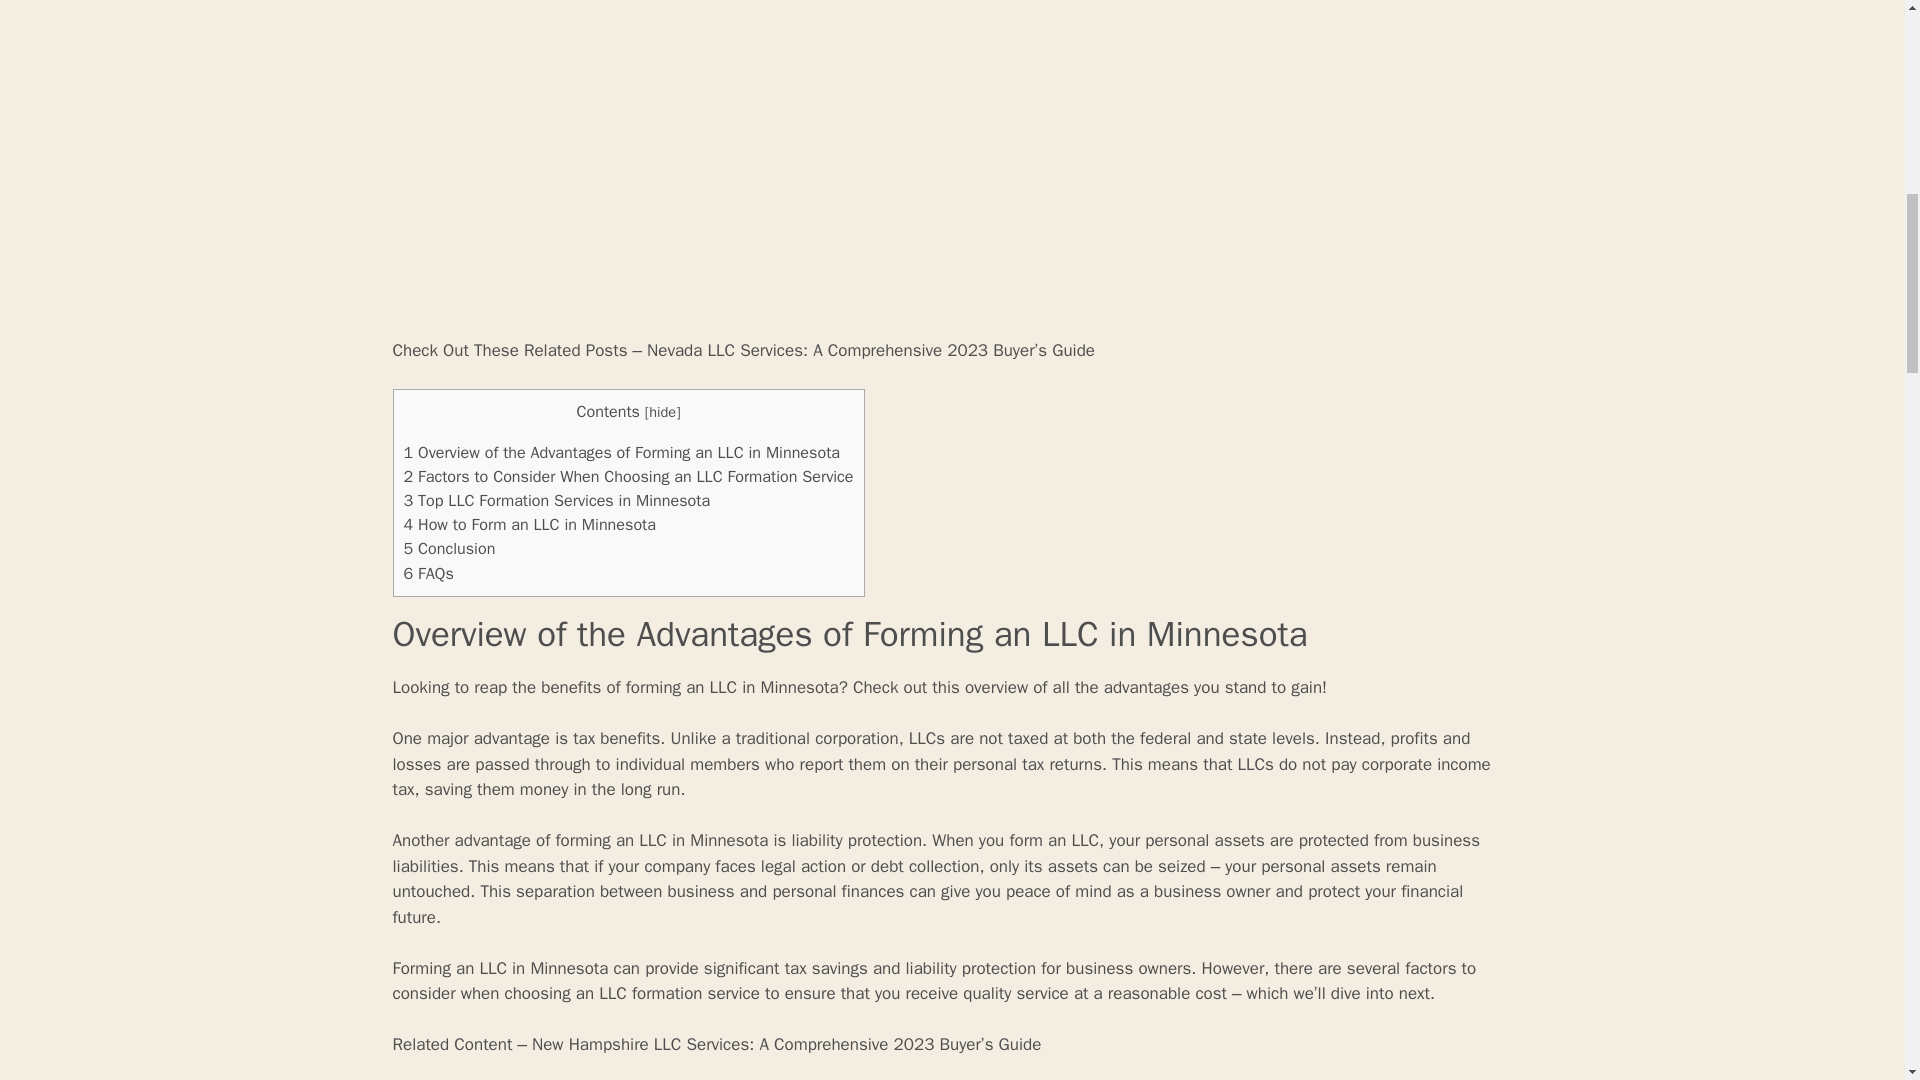 Image resolution: width=1920 pixels, height=1080 pixels. I want to click on 6 FAQs, so click(428, 573).